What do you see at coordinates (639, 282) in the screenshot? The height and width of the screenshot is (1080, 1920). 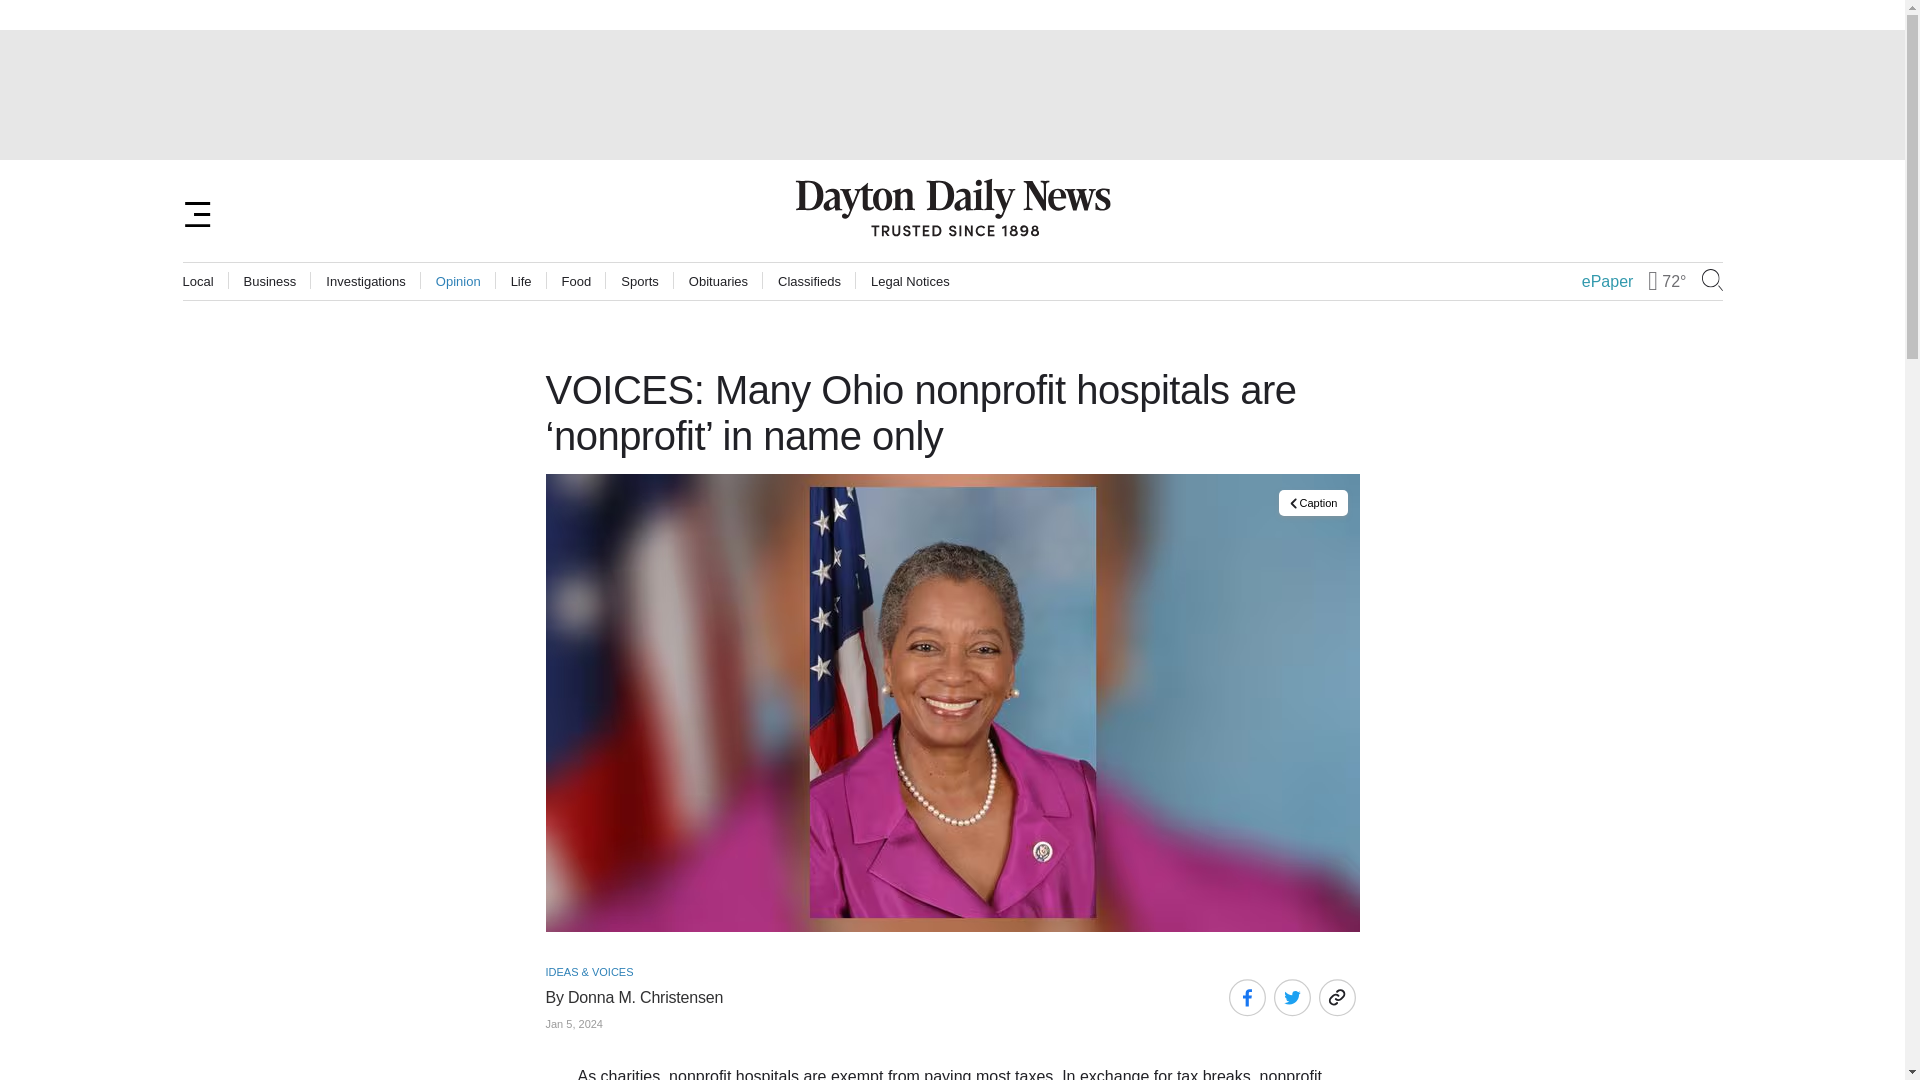 I see `Sports` at bounding box center [639, 282].